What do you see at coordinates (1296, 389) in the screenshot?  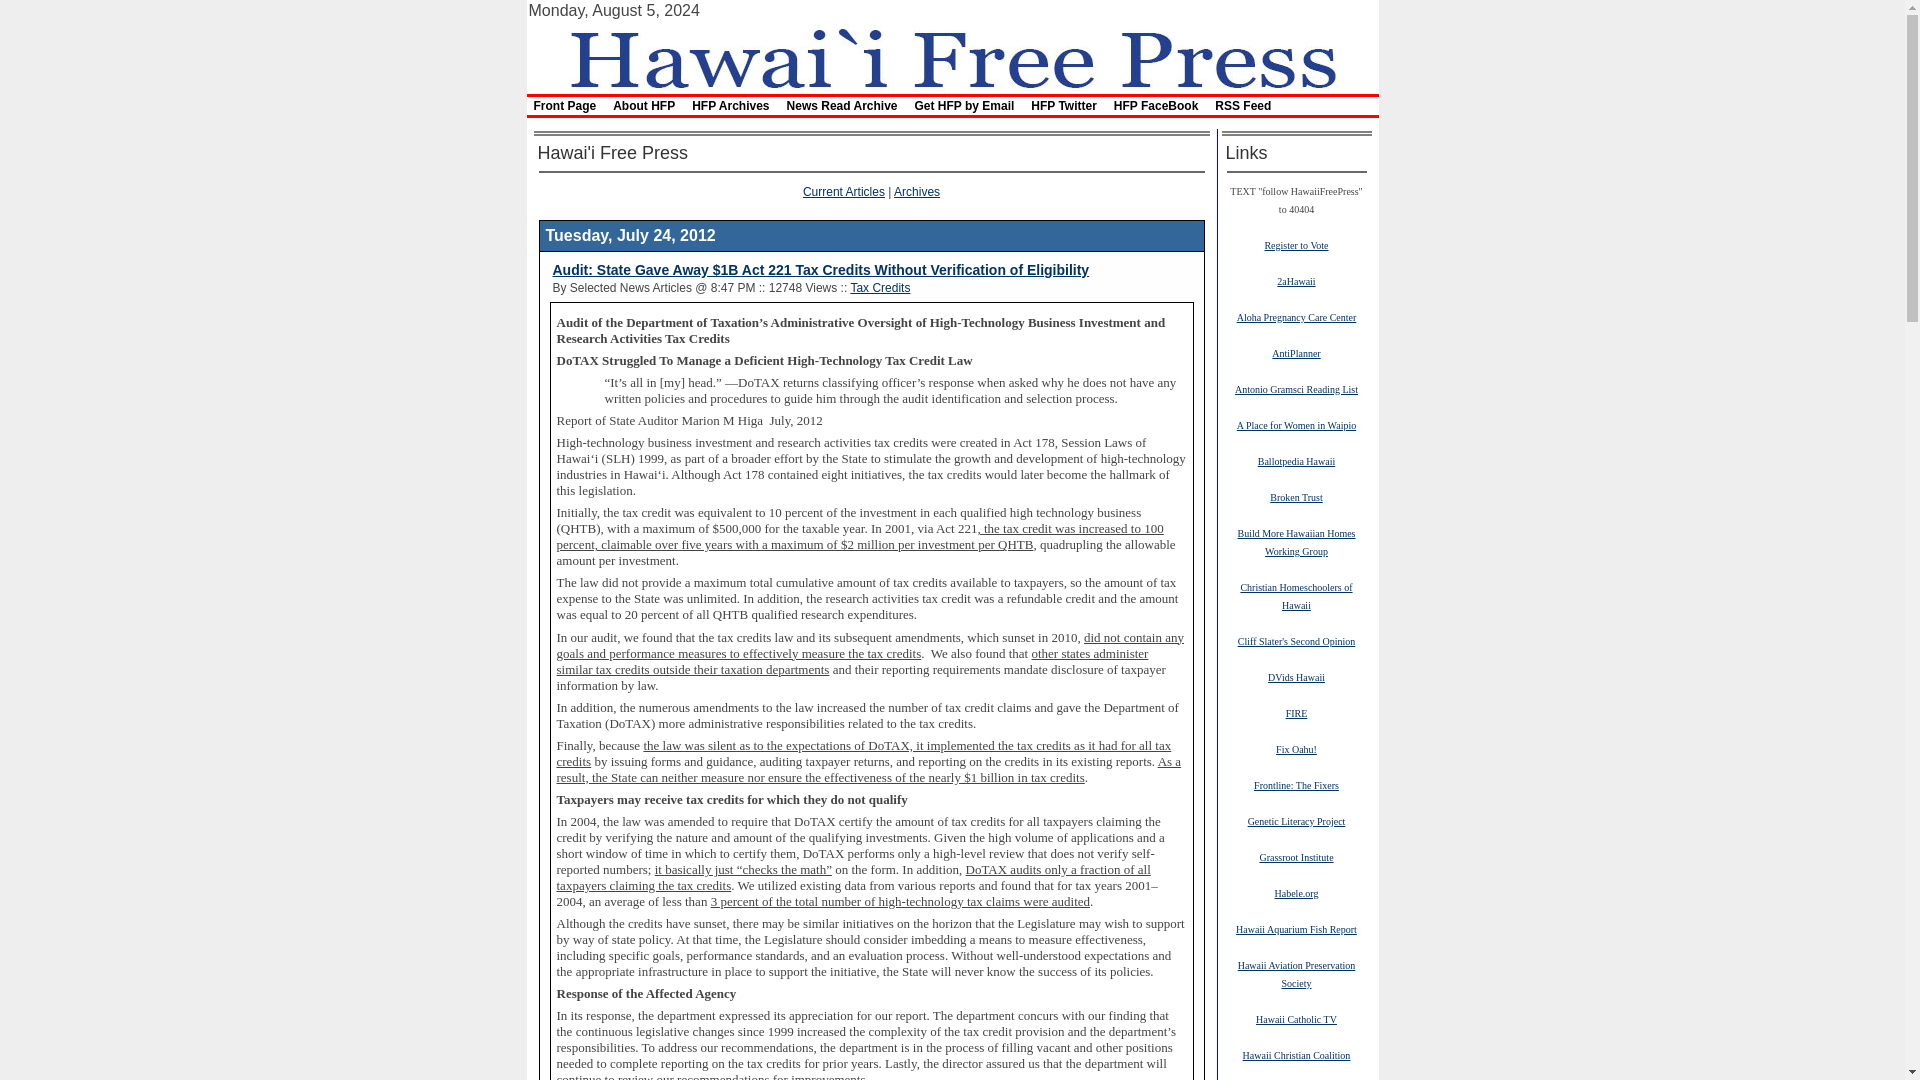 I see `Antonio Gramsci Reading List` at bounding box center [1296, 389].